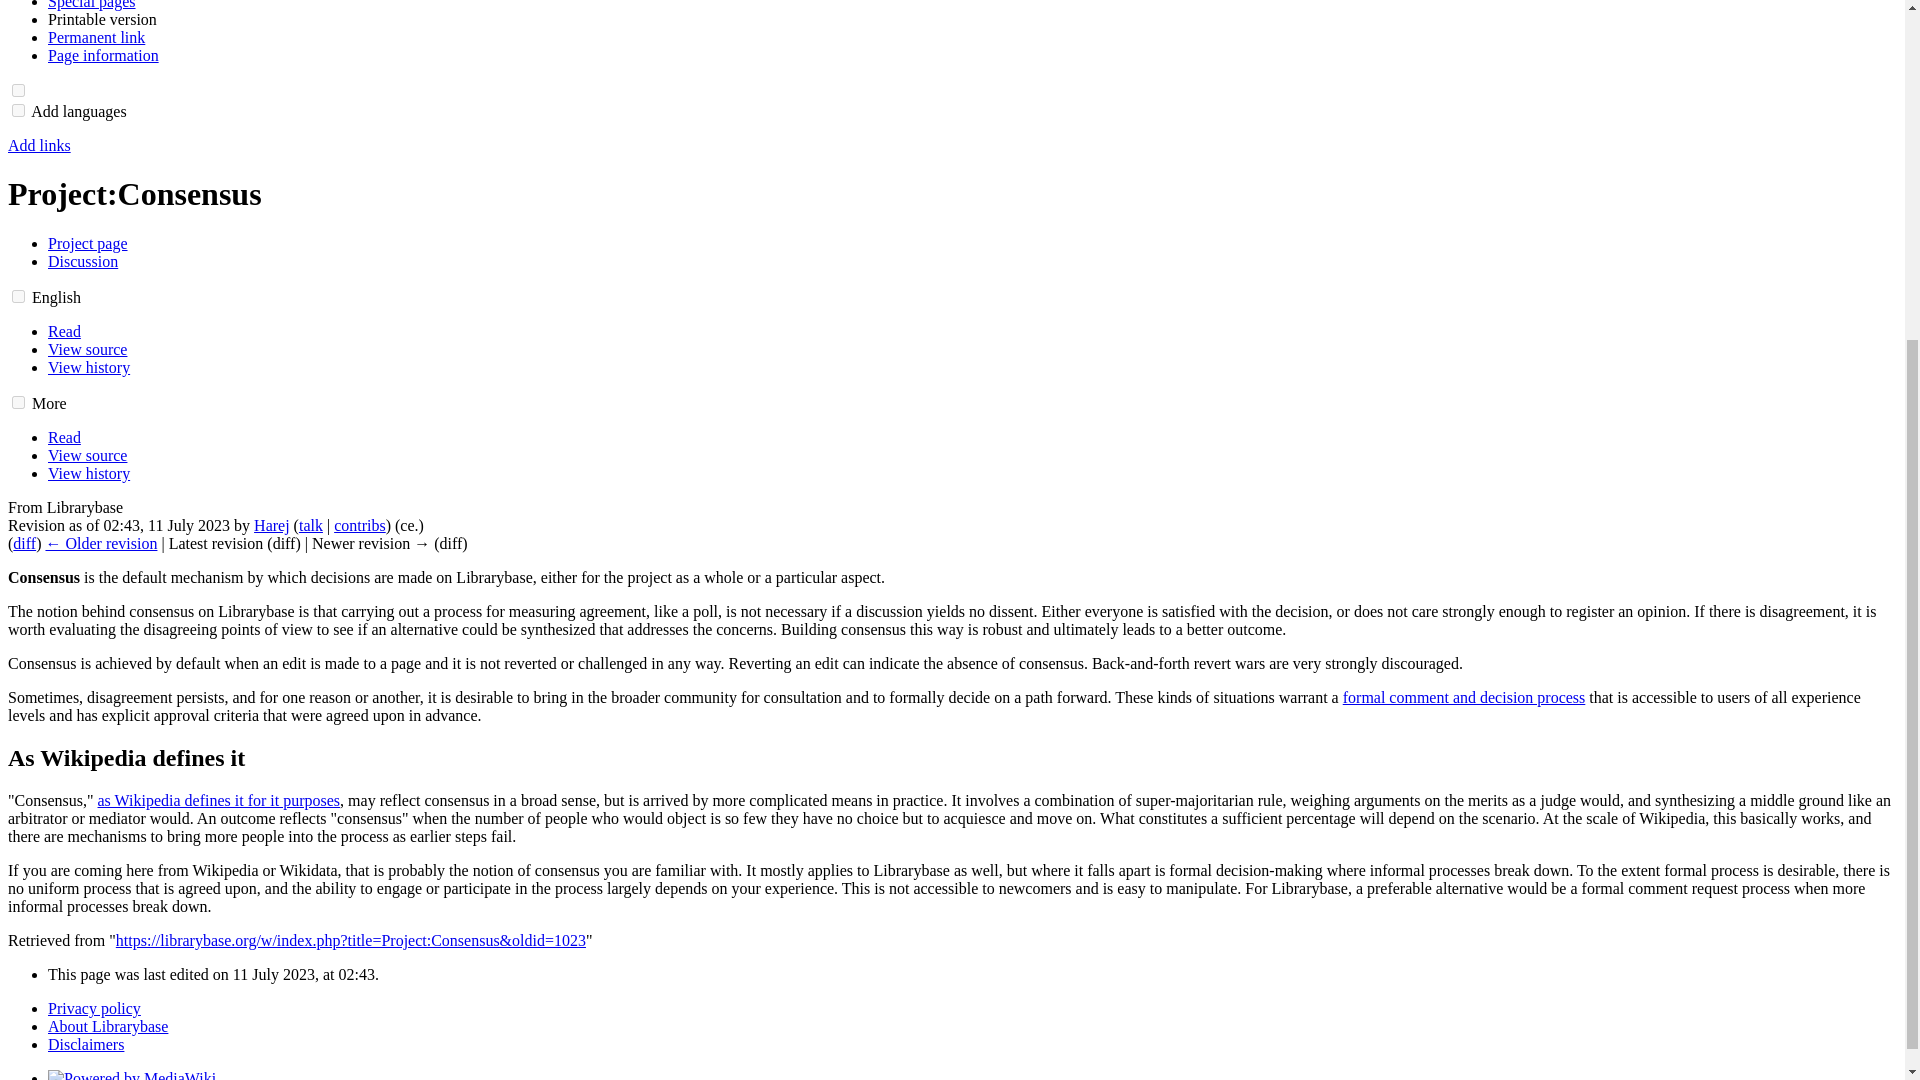 The height and width of the screenshot is (1080, 1920). What do you see at coordinates (24, 542) in the screenshot?
I see `diff` at bounding box center [24, 542].